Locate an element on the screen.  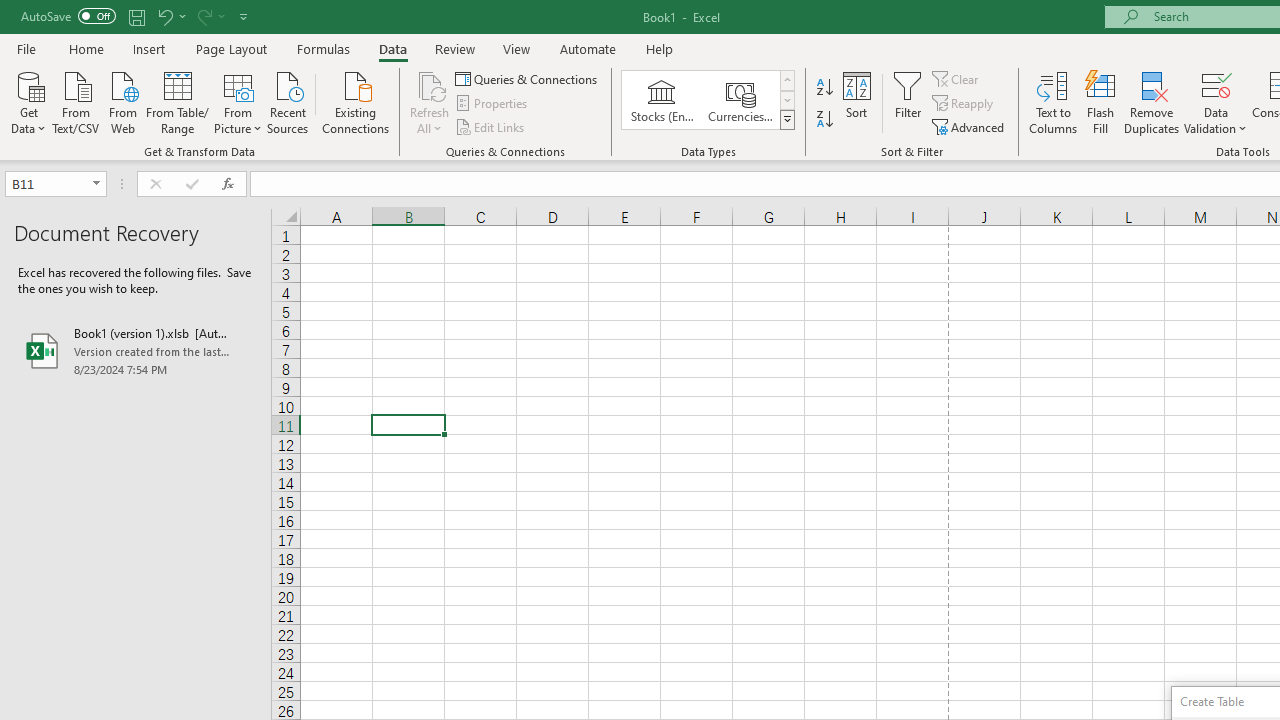
Filter is located at coordinates (908, 102).